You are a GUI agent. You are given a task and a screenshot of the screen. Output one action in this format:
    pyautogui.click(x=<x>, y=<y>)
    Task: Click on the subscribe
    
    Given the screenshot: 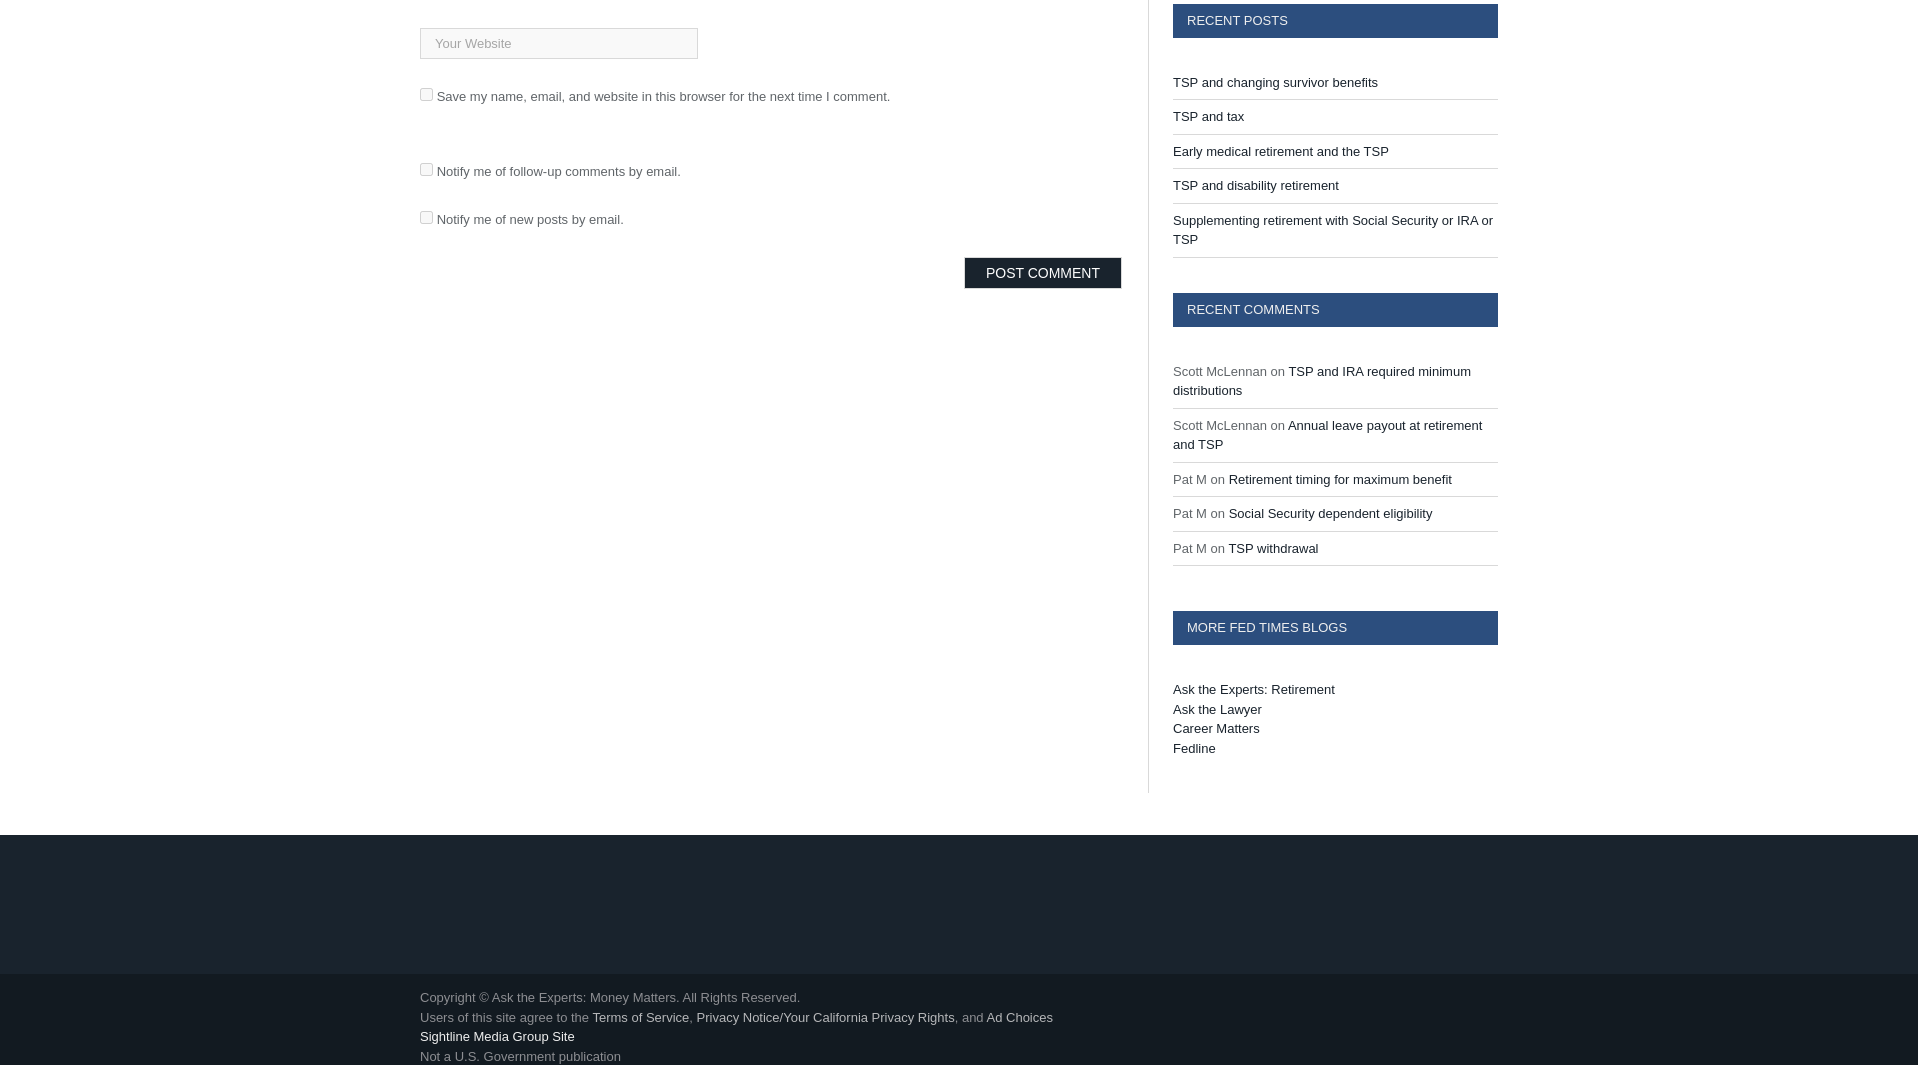 What is the action you would take?
    pyautogui.click(x=426, y=216)
    